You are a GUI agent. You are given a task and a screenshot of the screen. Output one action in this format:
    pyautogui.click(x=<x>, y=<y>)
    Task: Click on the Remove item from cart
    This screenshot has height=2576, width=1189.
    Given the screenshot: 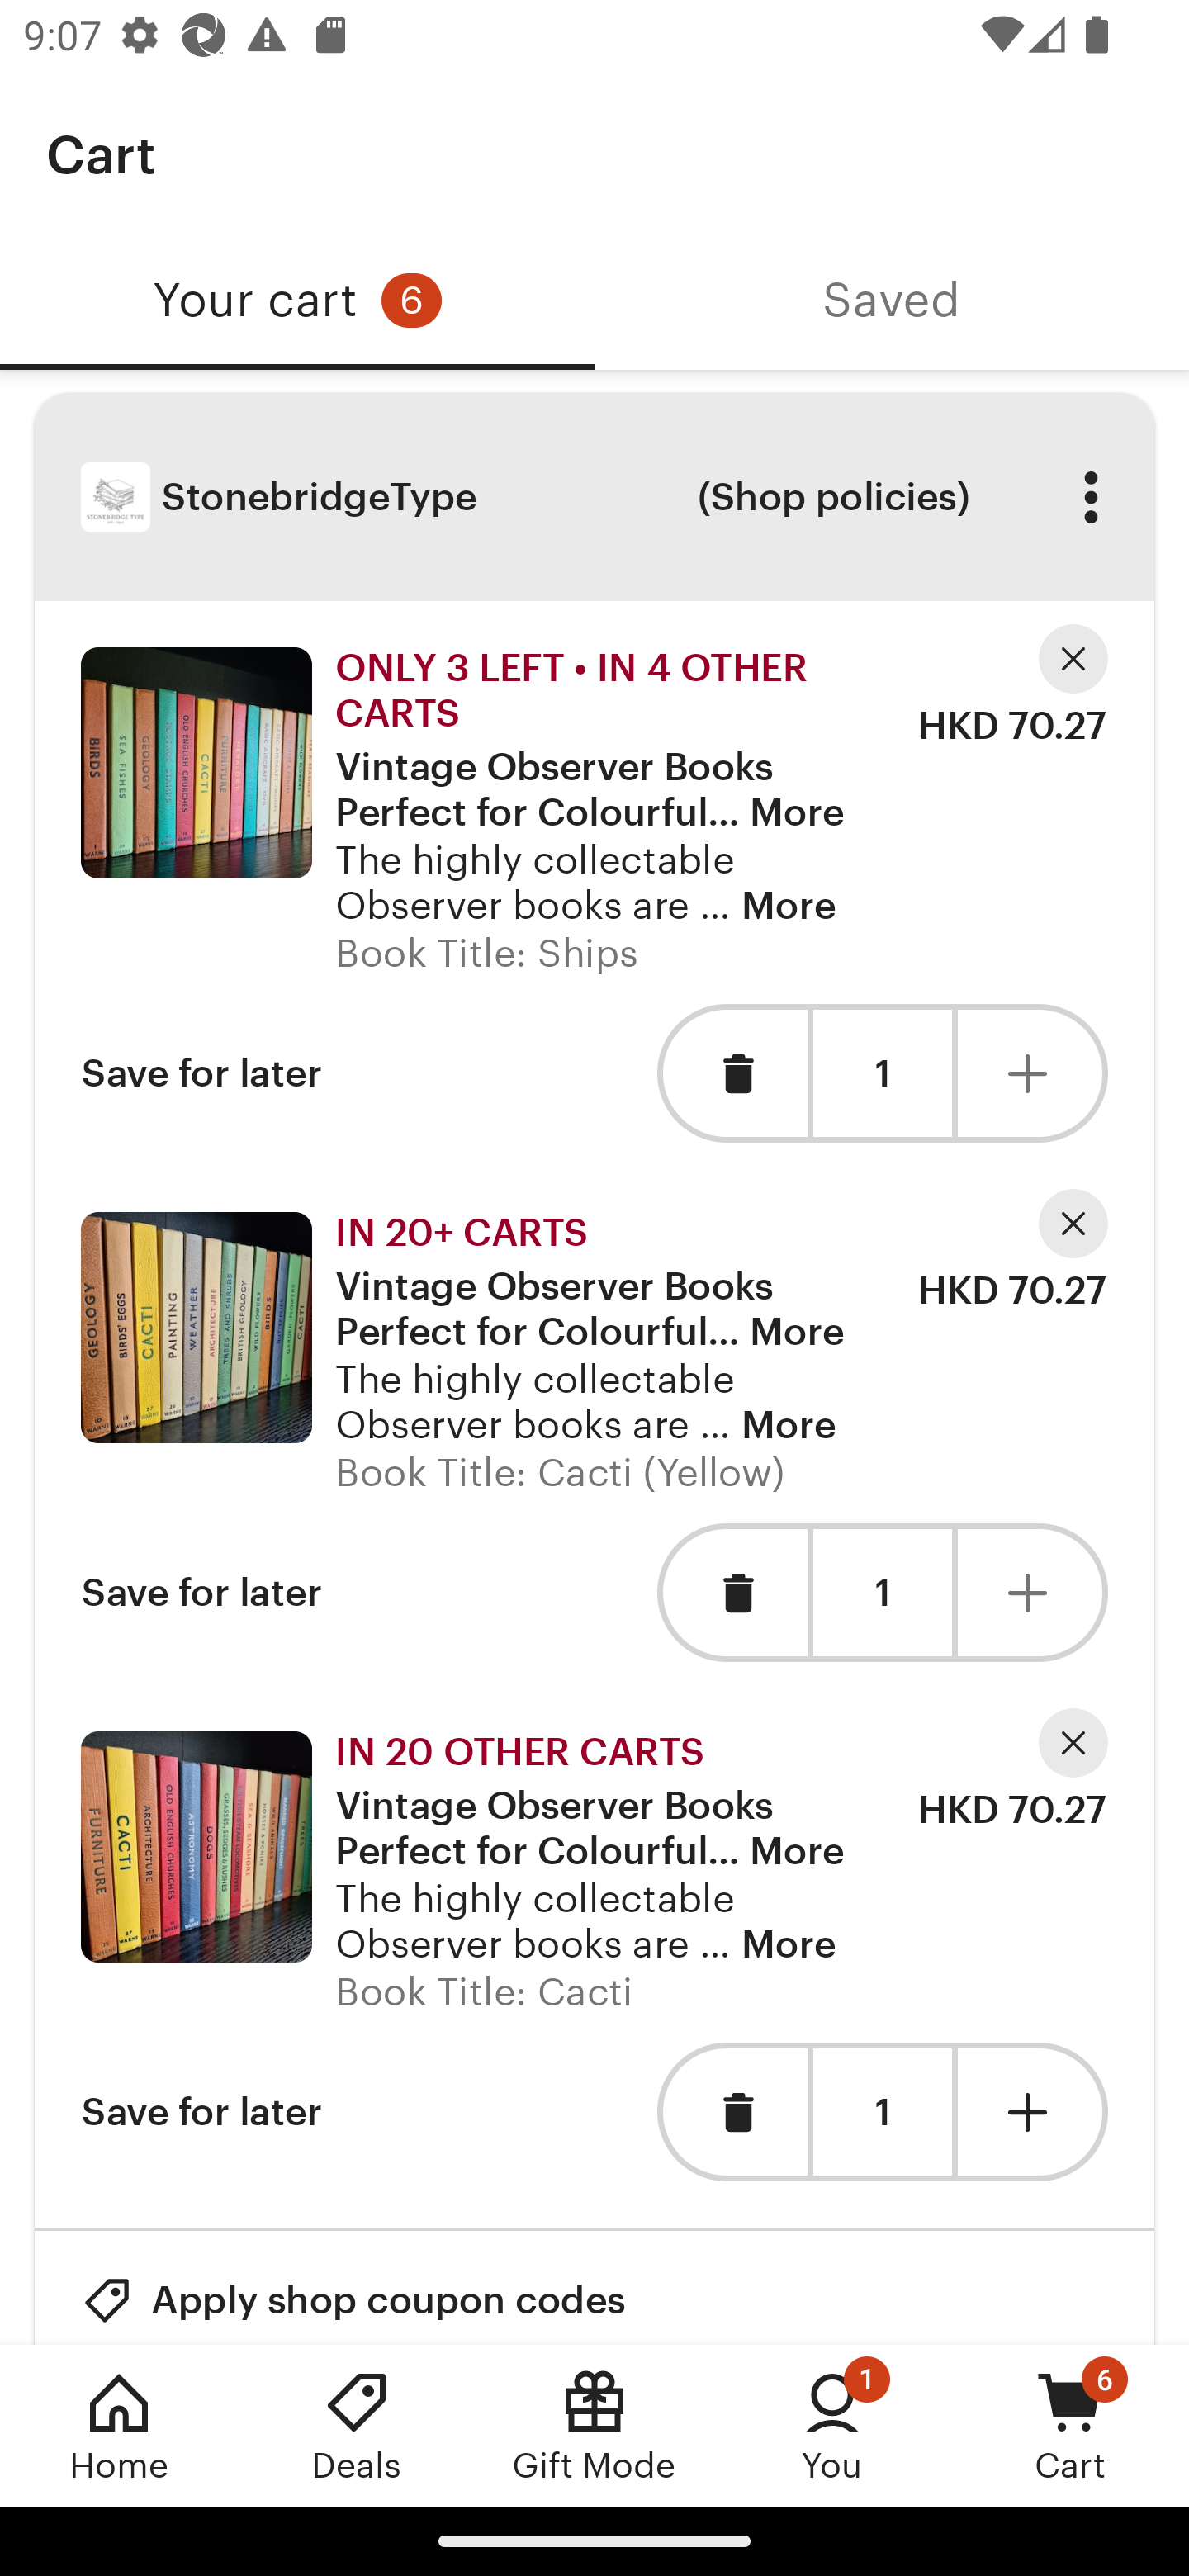 What is the action you would take?
    pyautogui.click(x=732, y=1592)
    